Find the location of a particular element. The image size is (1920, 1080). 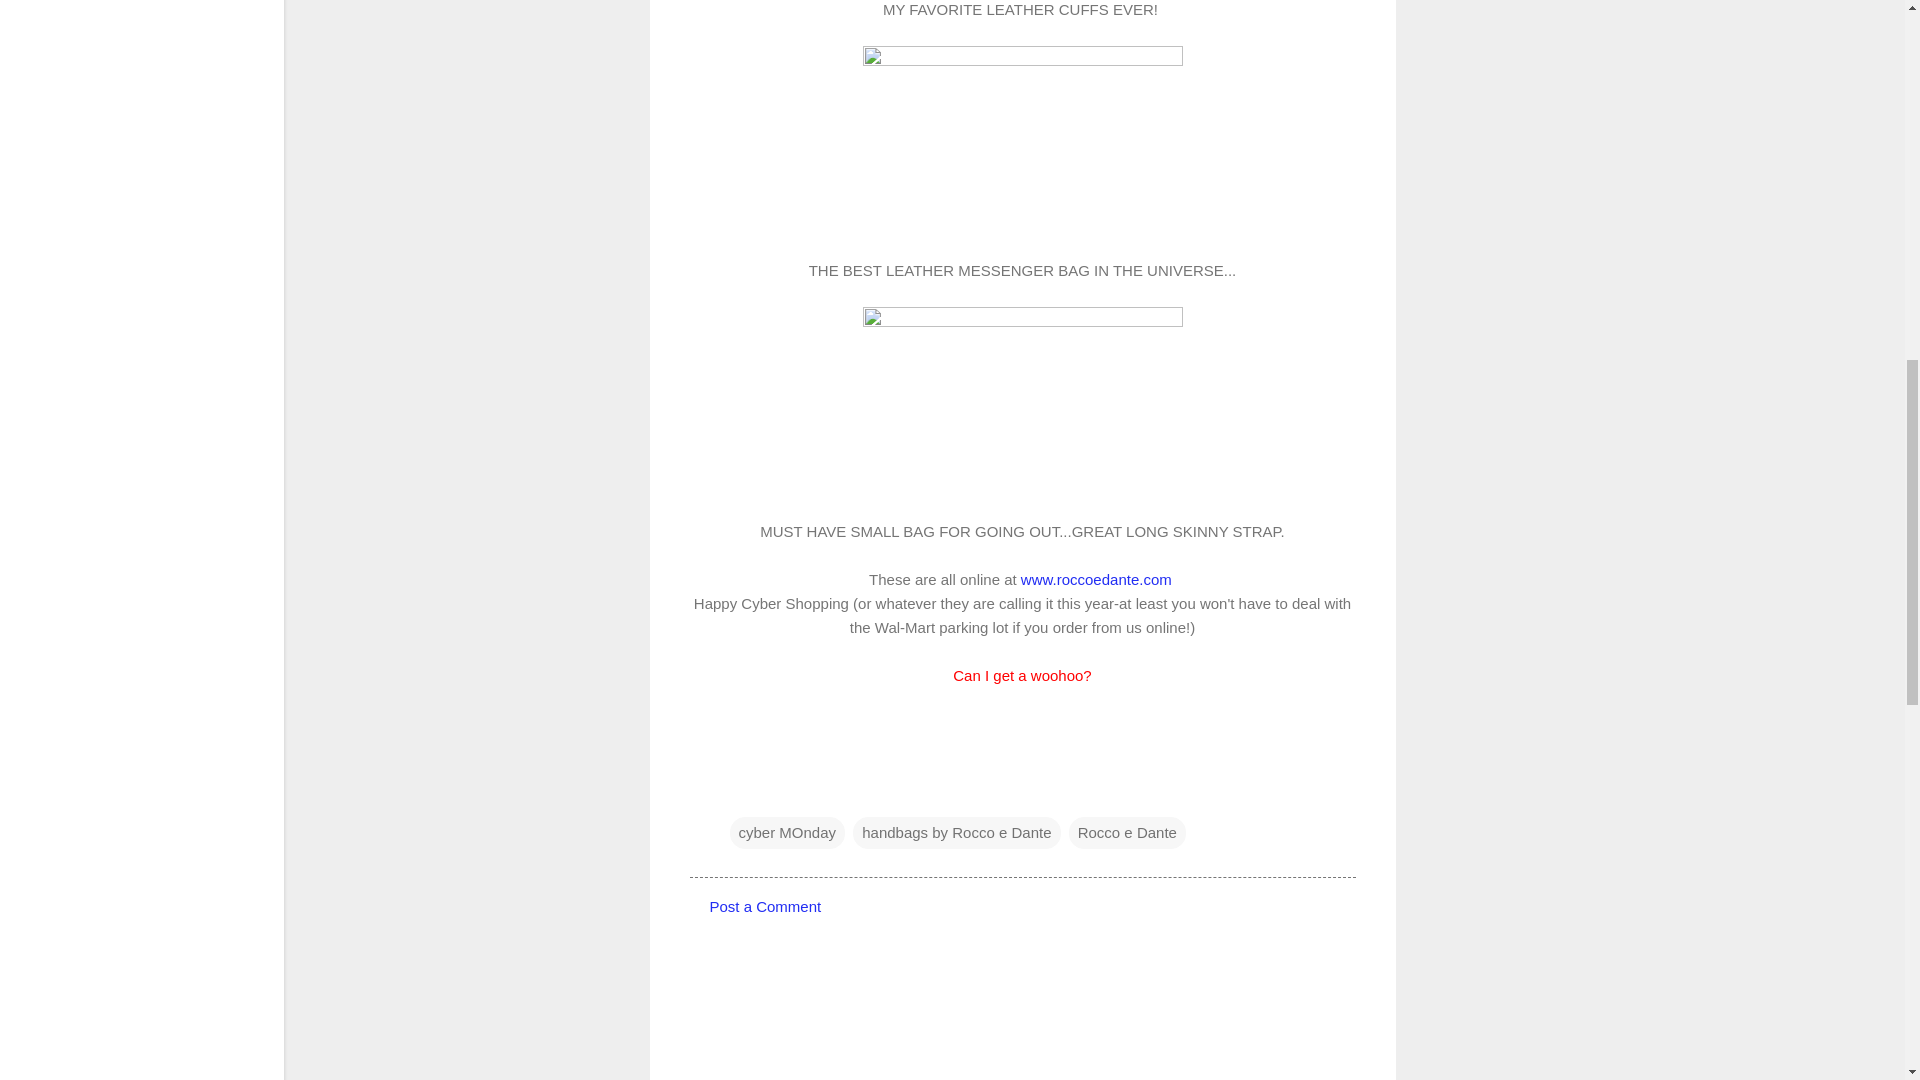

Post a Comment is located at coordinates (766, 906).